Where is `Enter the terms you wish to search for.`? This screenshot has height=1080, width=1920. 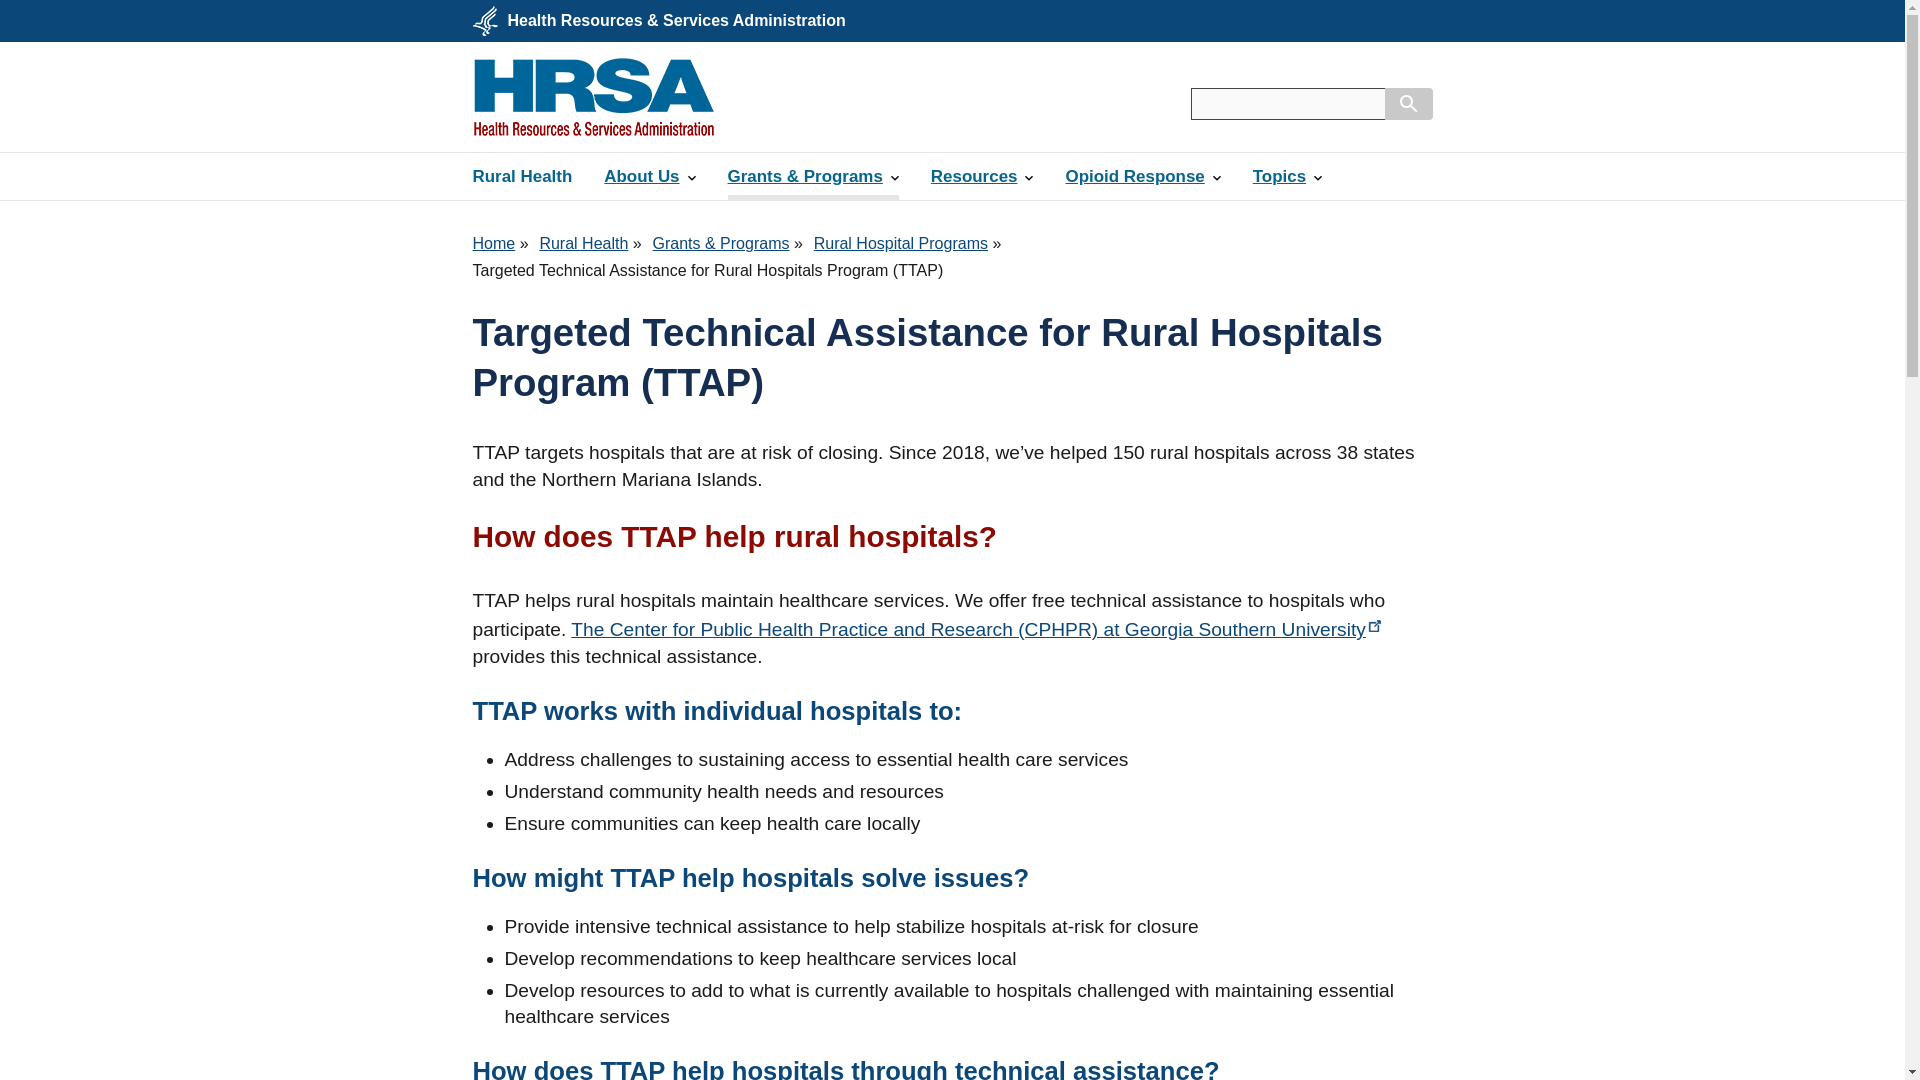 Enter the terms you wish to search for. is located at coordinates (1287, 103).